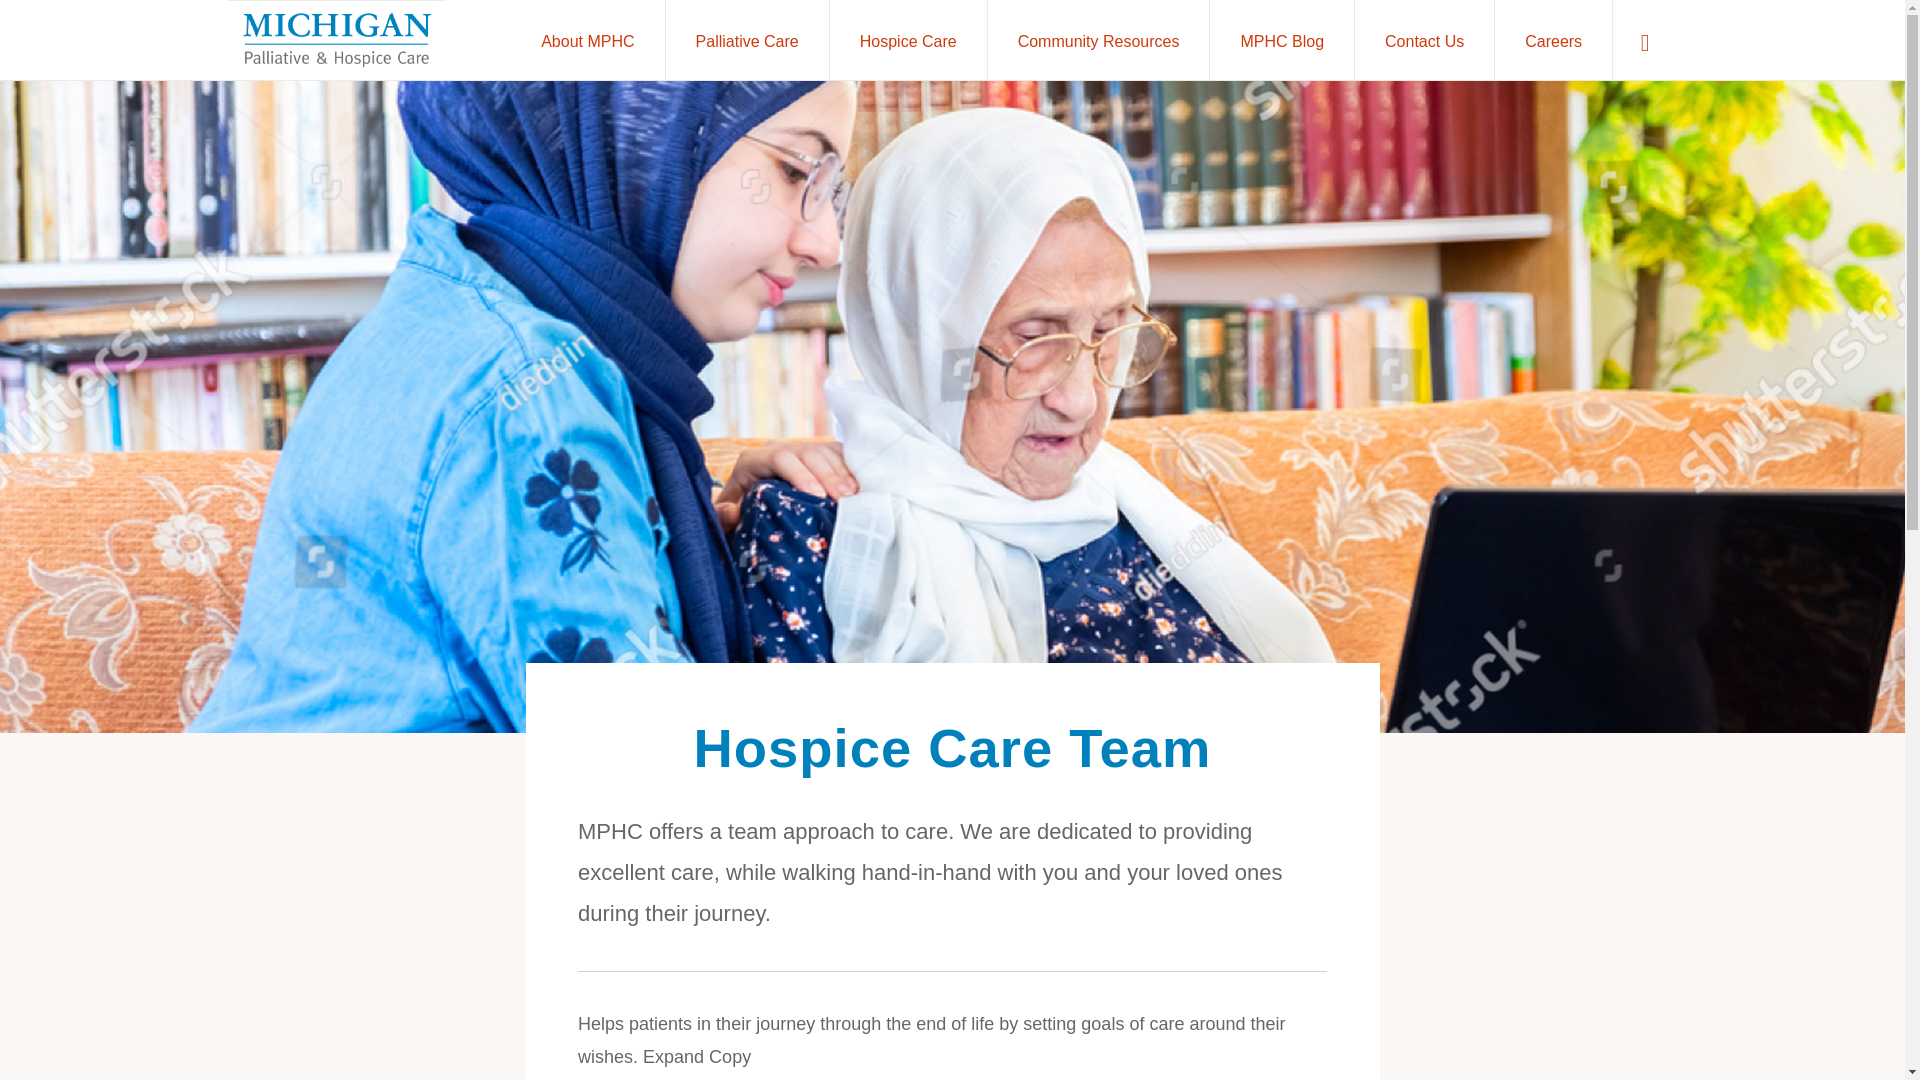  What do you see at coordinates (746, 1003) in the screenshot?
I see `Careers` at bounding box center [746, 1003].